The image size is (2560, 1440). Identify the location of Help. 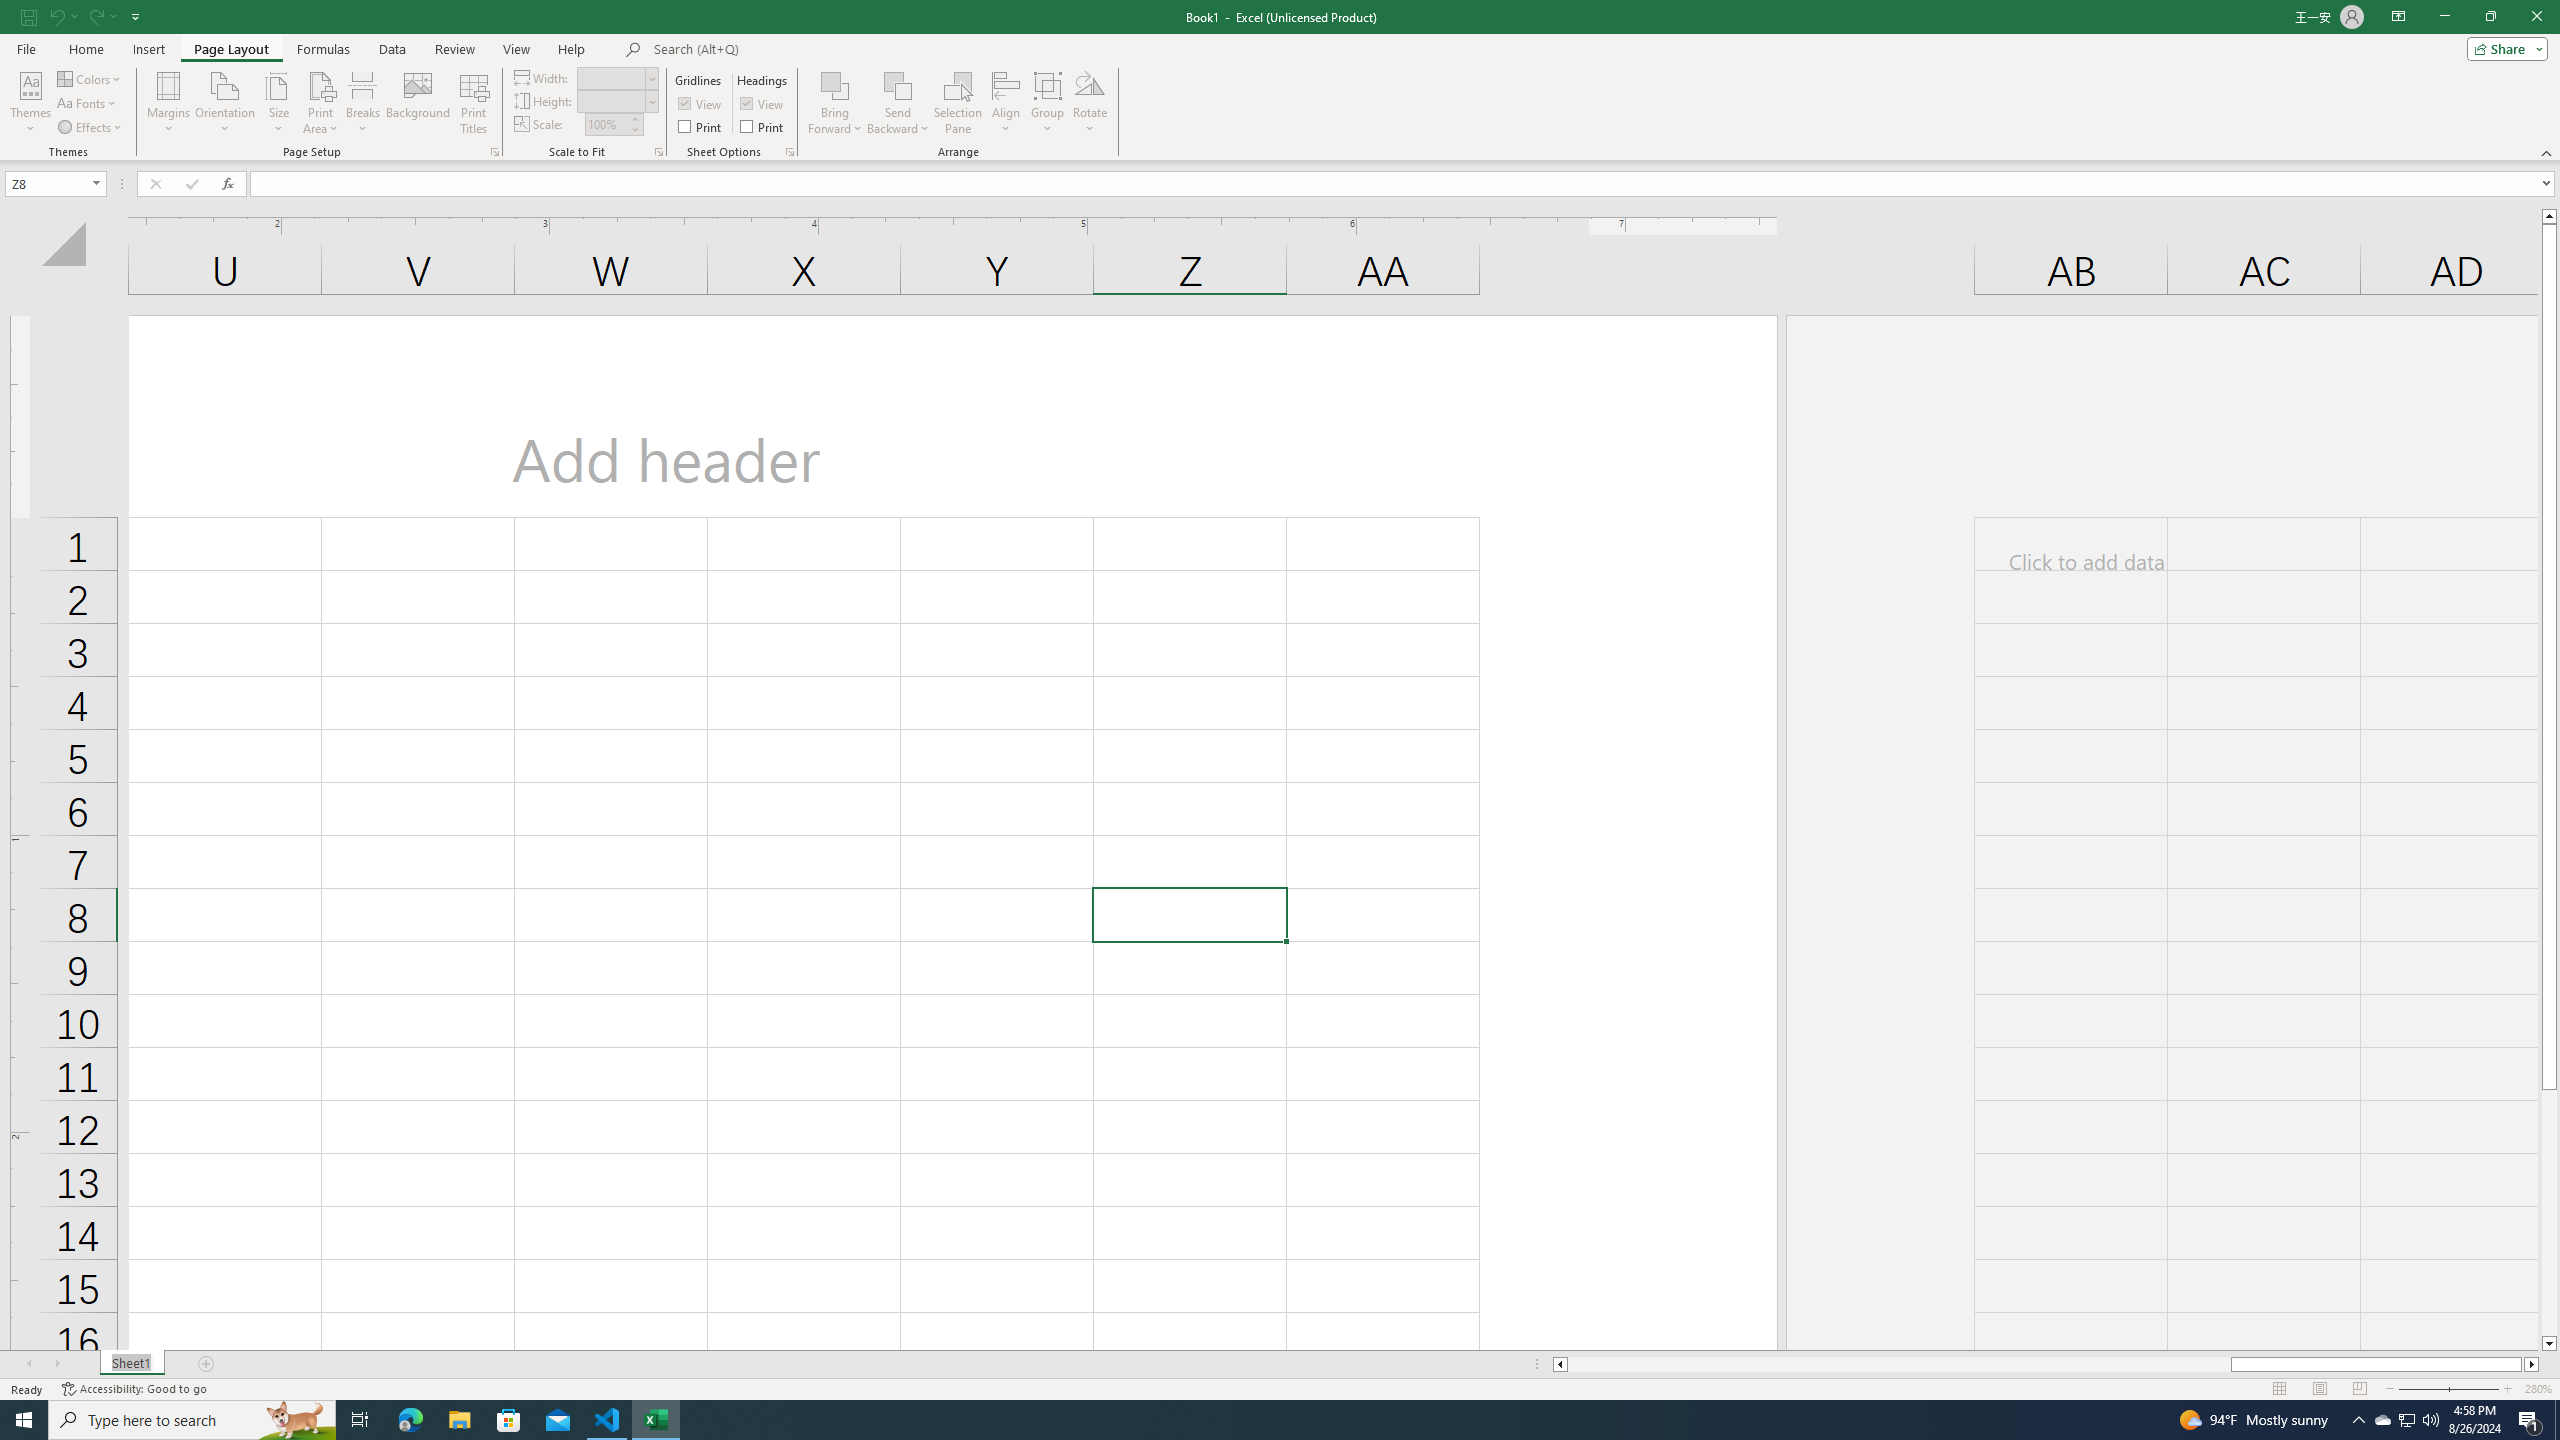
(572, 49).